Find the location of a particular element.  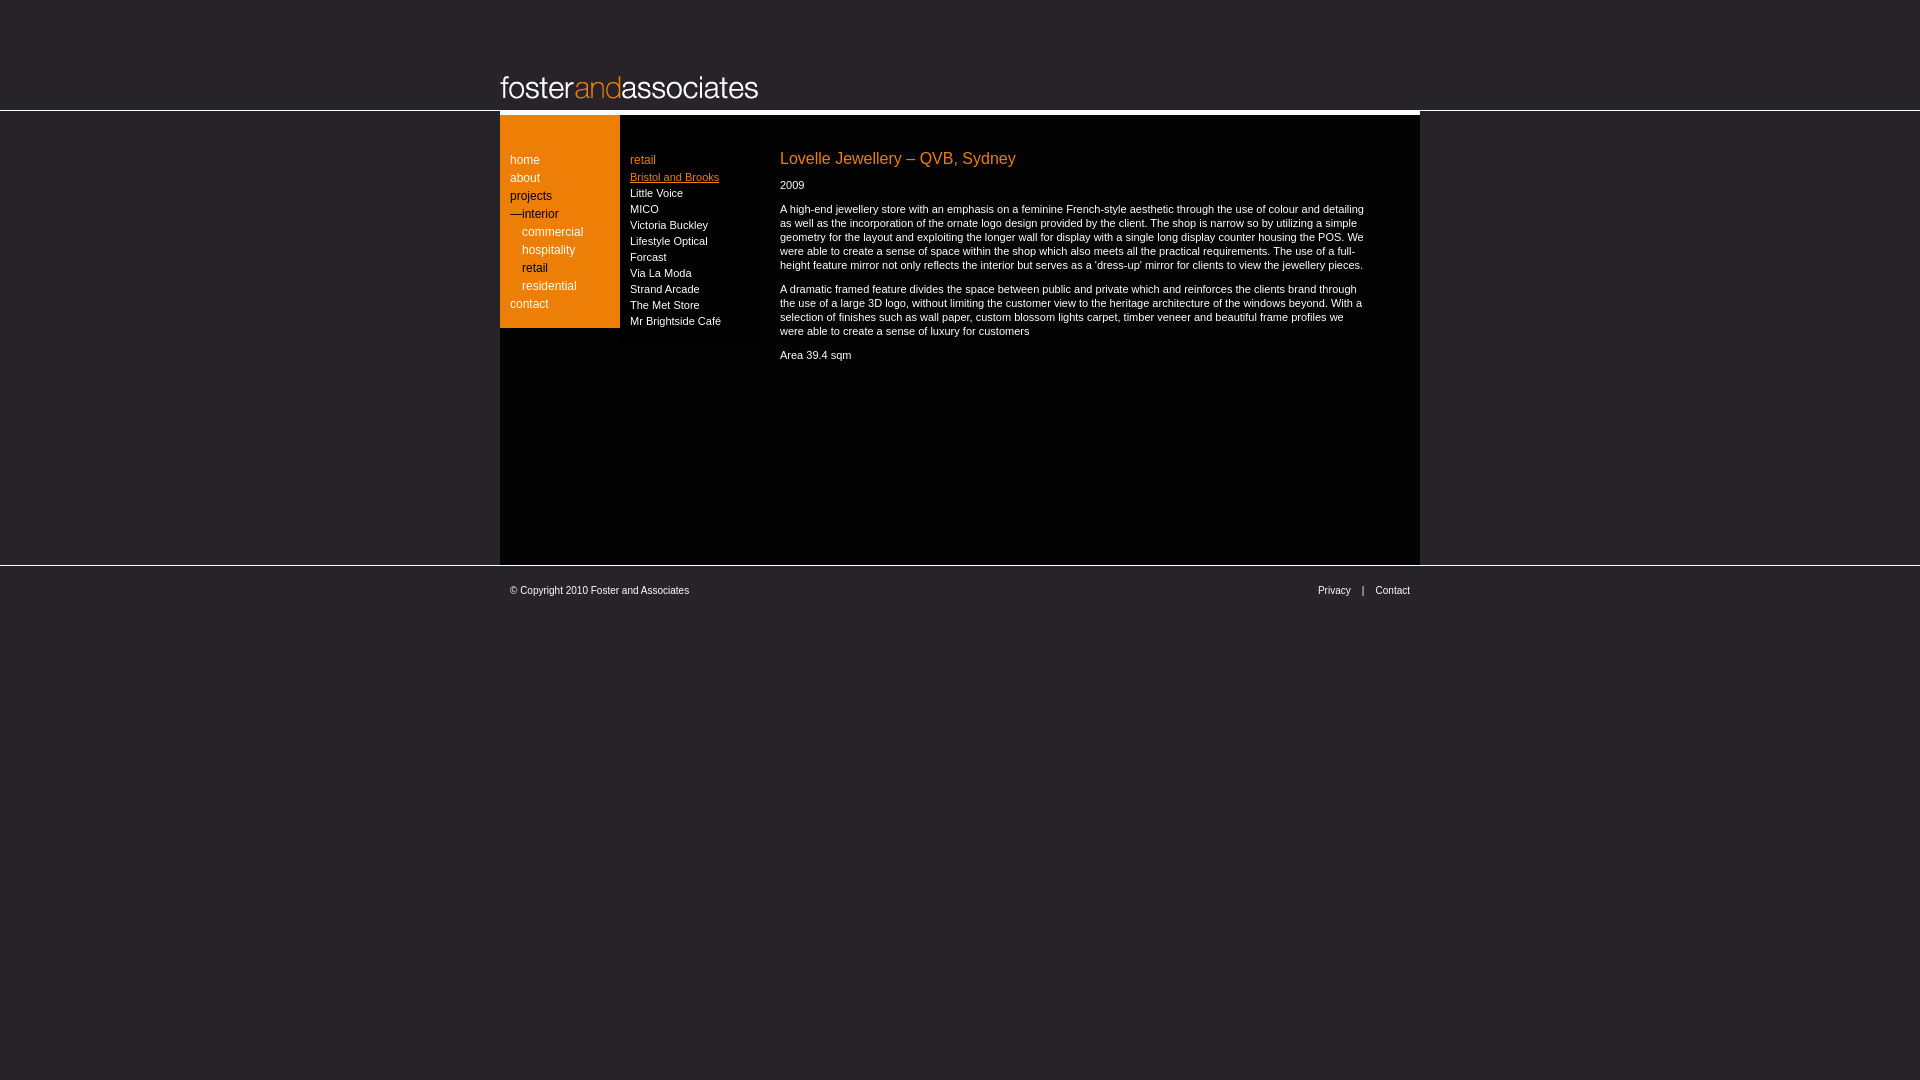

residential is located at coordinates (560, 286).